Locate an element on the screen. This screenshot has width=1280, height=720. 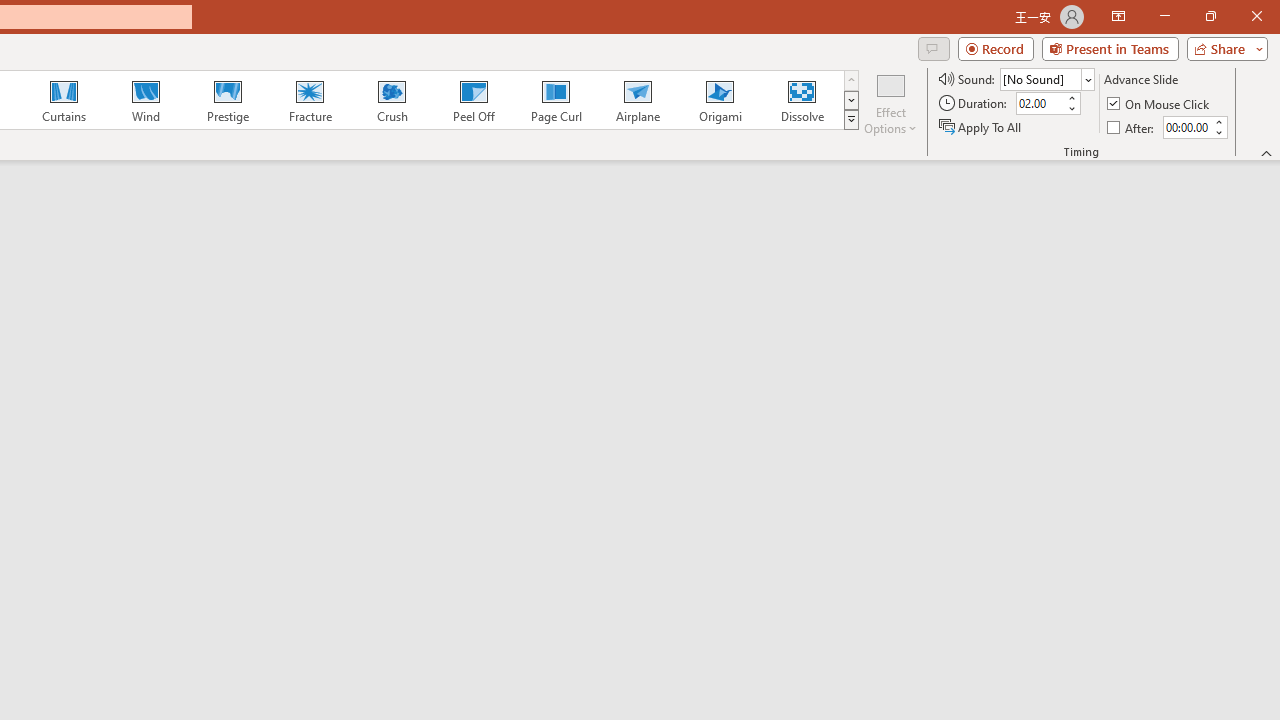
Apply To All is located at coordinates (981, 126).